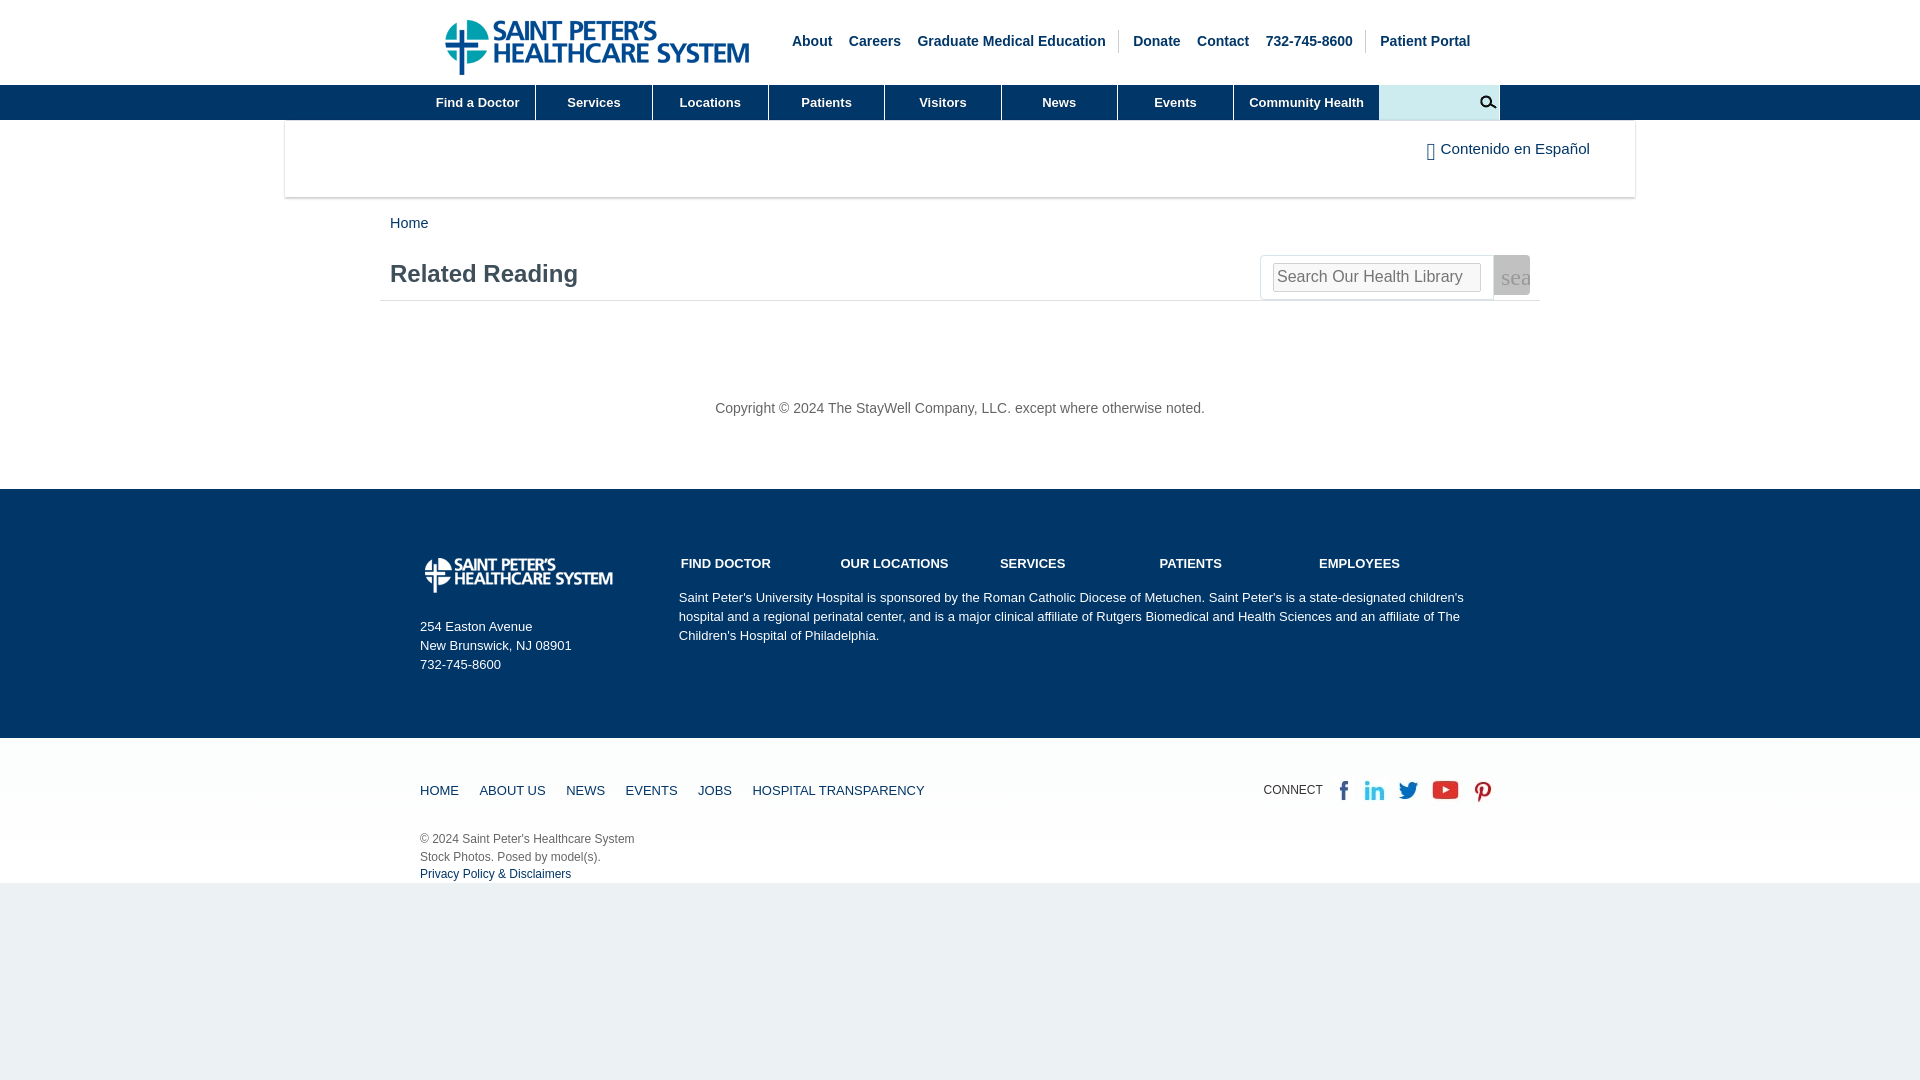 This screenshot has height=1080, width=1920. What do you see at coordinates (478, 102) in the screenshot?
I see `Find a Doctor` at bounding box center [478, 102].